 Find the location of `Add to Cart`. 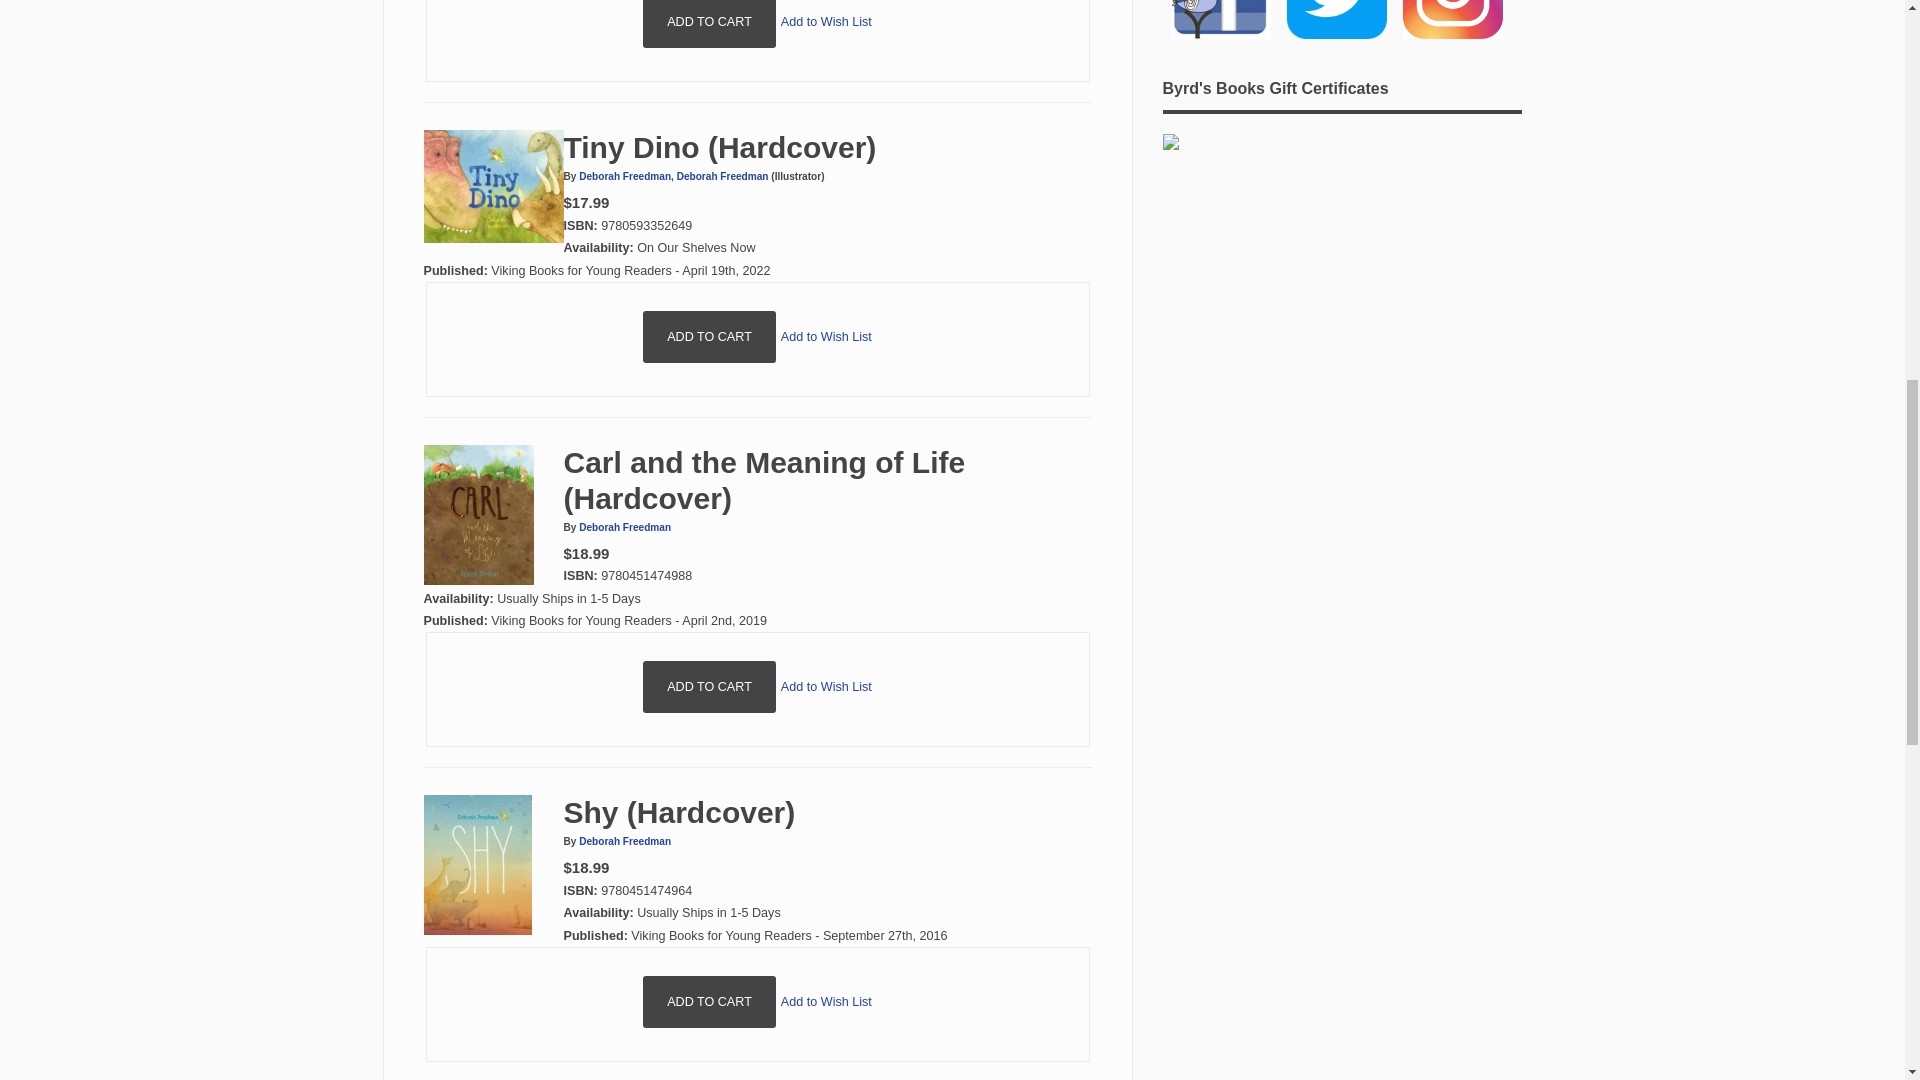

Add to Cart is located at coordinates (709, 336).